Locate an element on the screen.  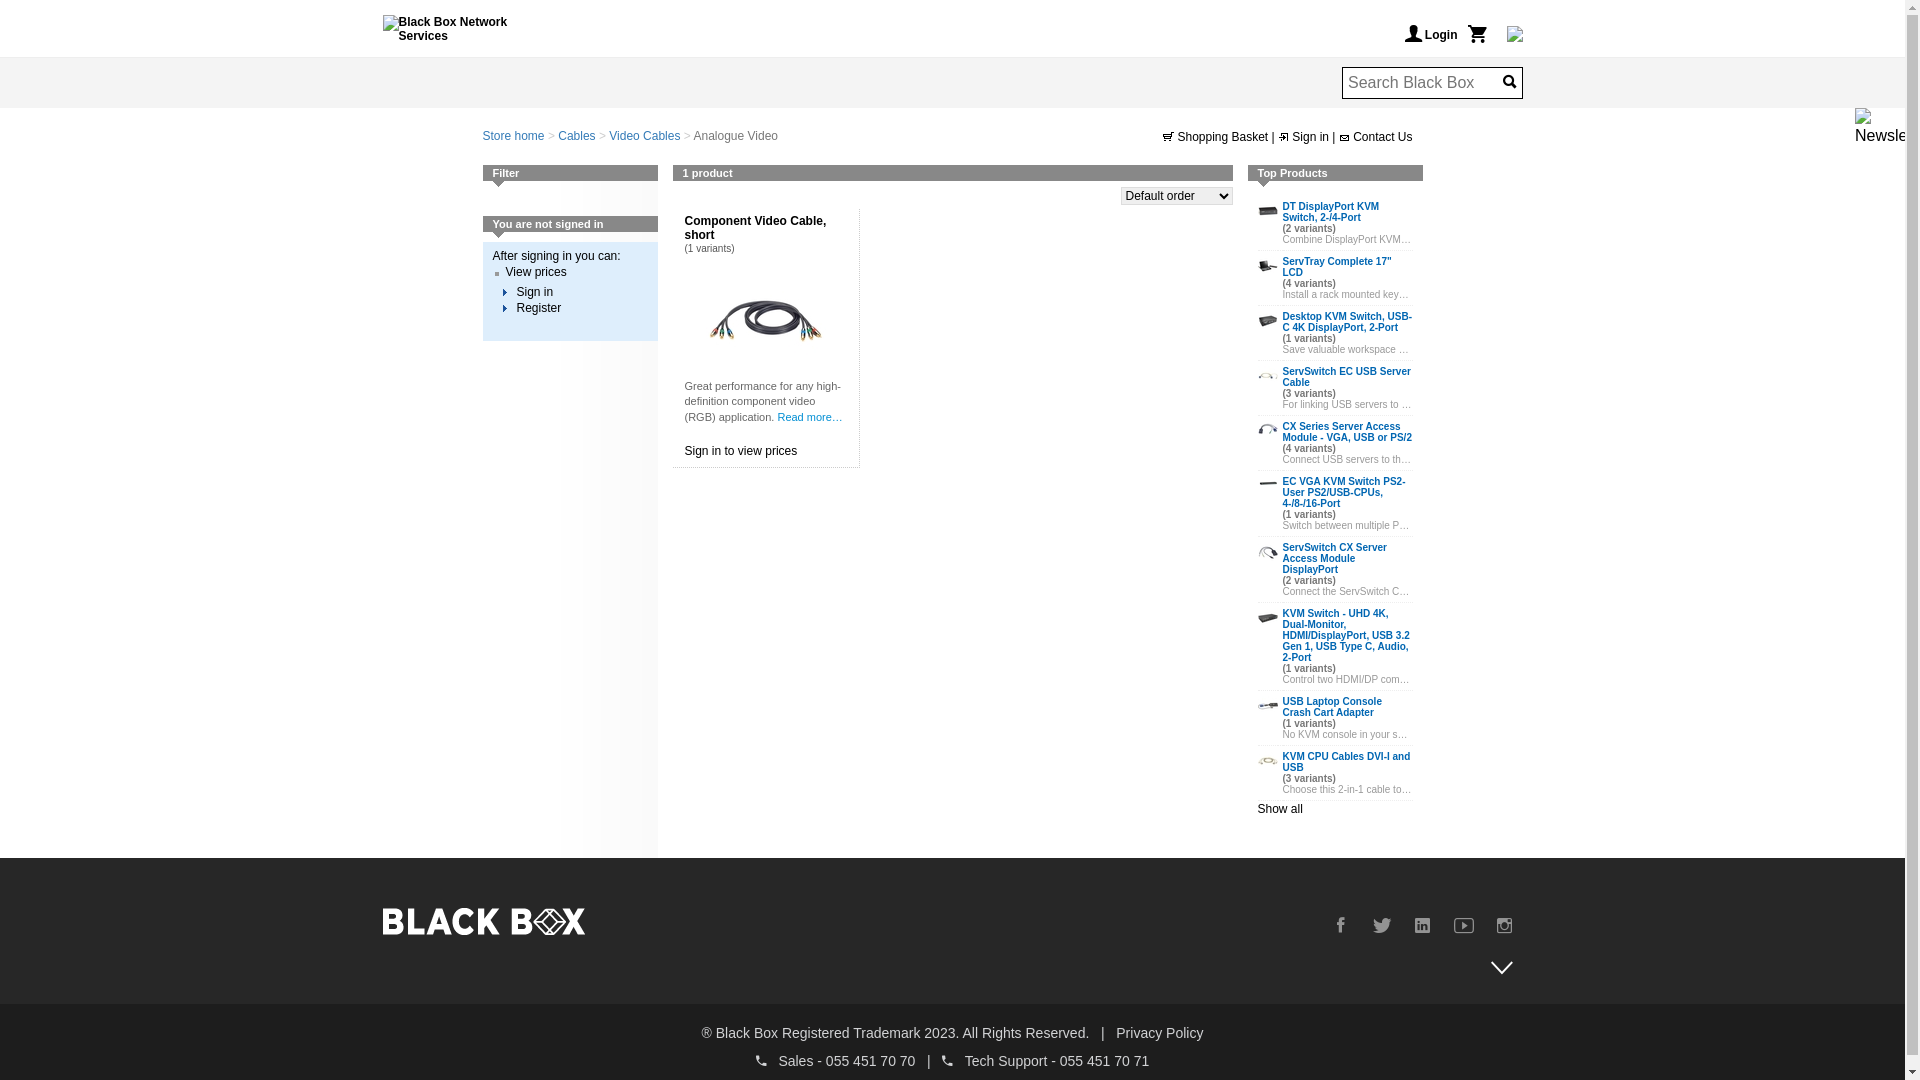
ServTray Complete 17" LCD is located at coordinates (1268, 266).